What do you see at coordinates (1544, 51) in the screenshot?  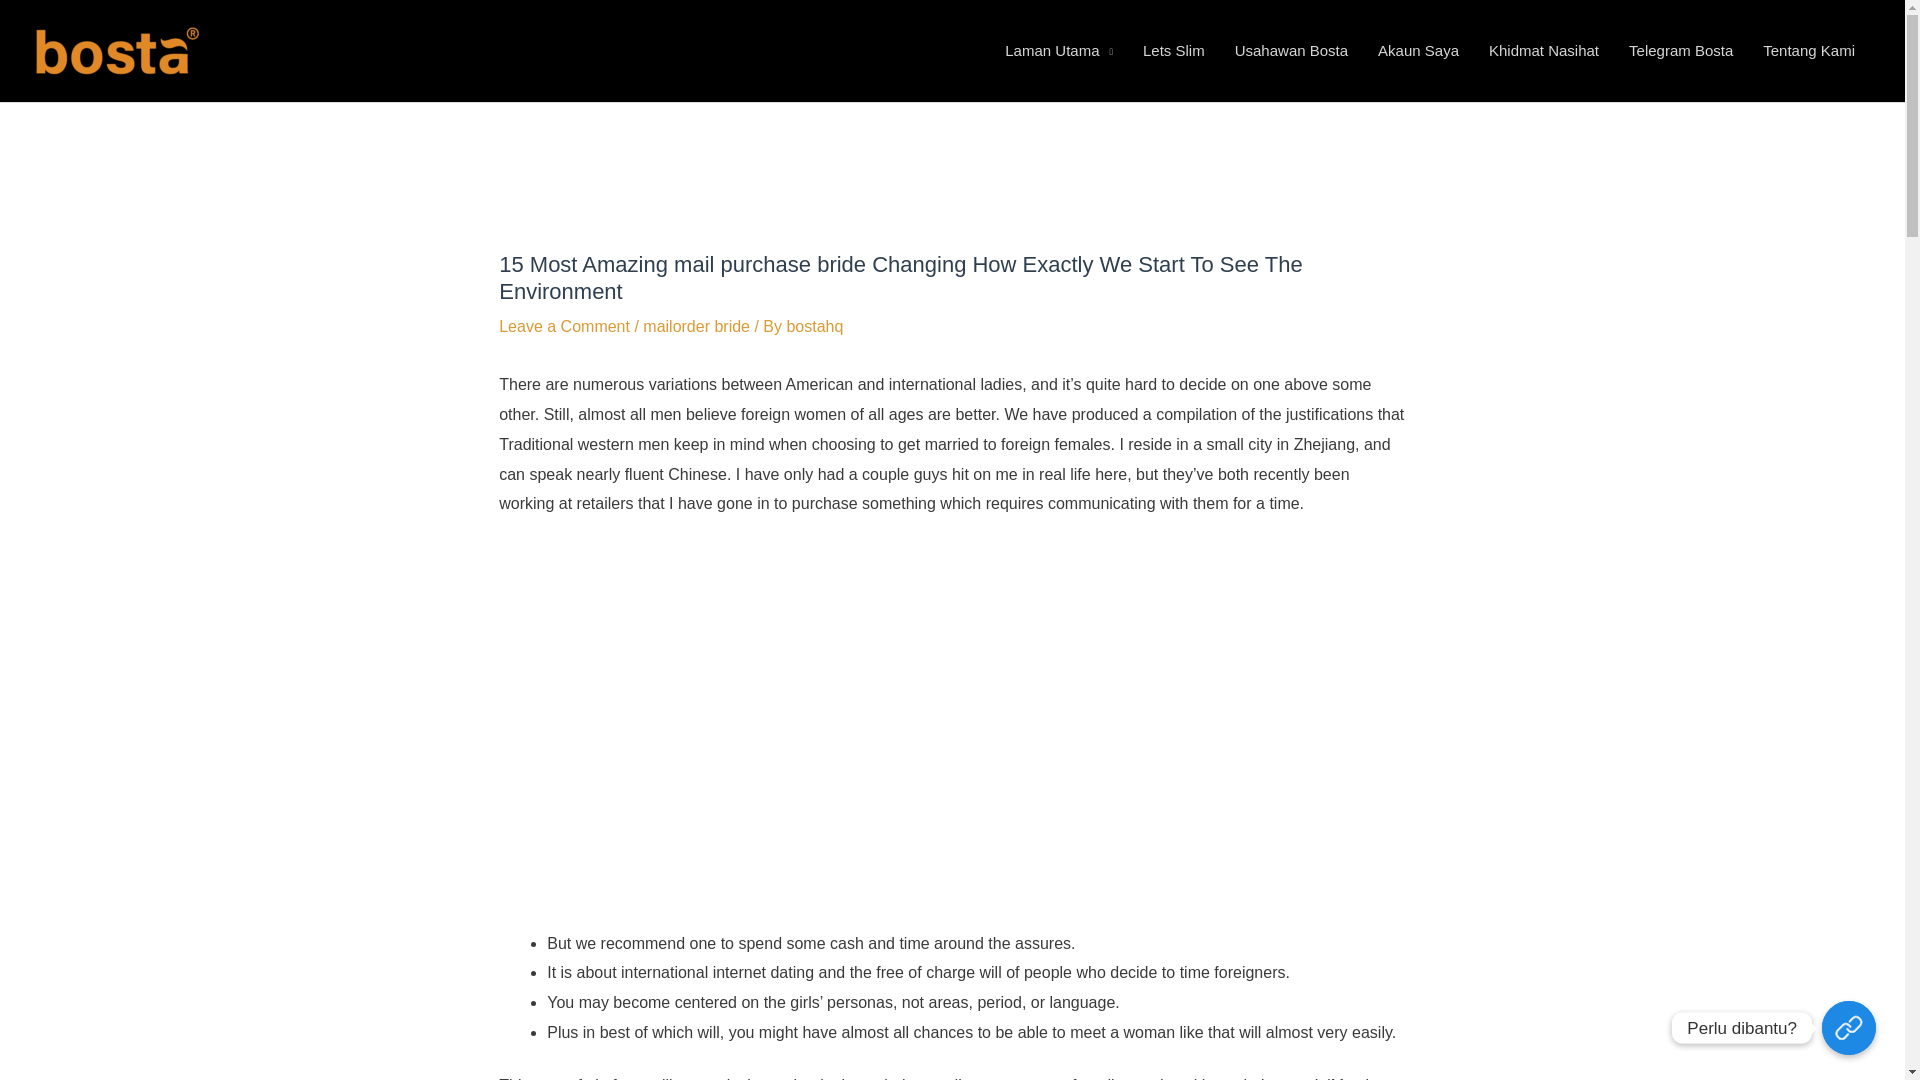 I see `Khidmat Nasihat` at bounding box center [1544, 51].